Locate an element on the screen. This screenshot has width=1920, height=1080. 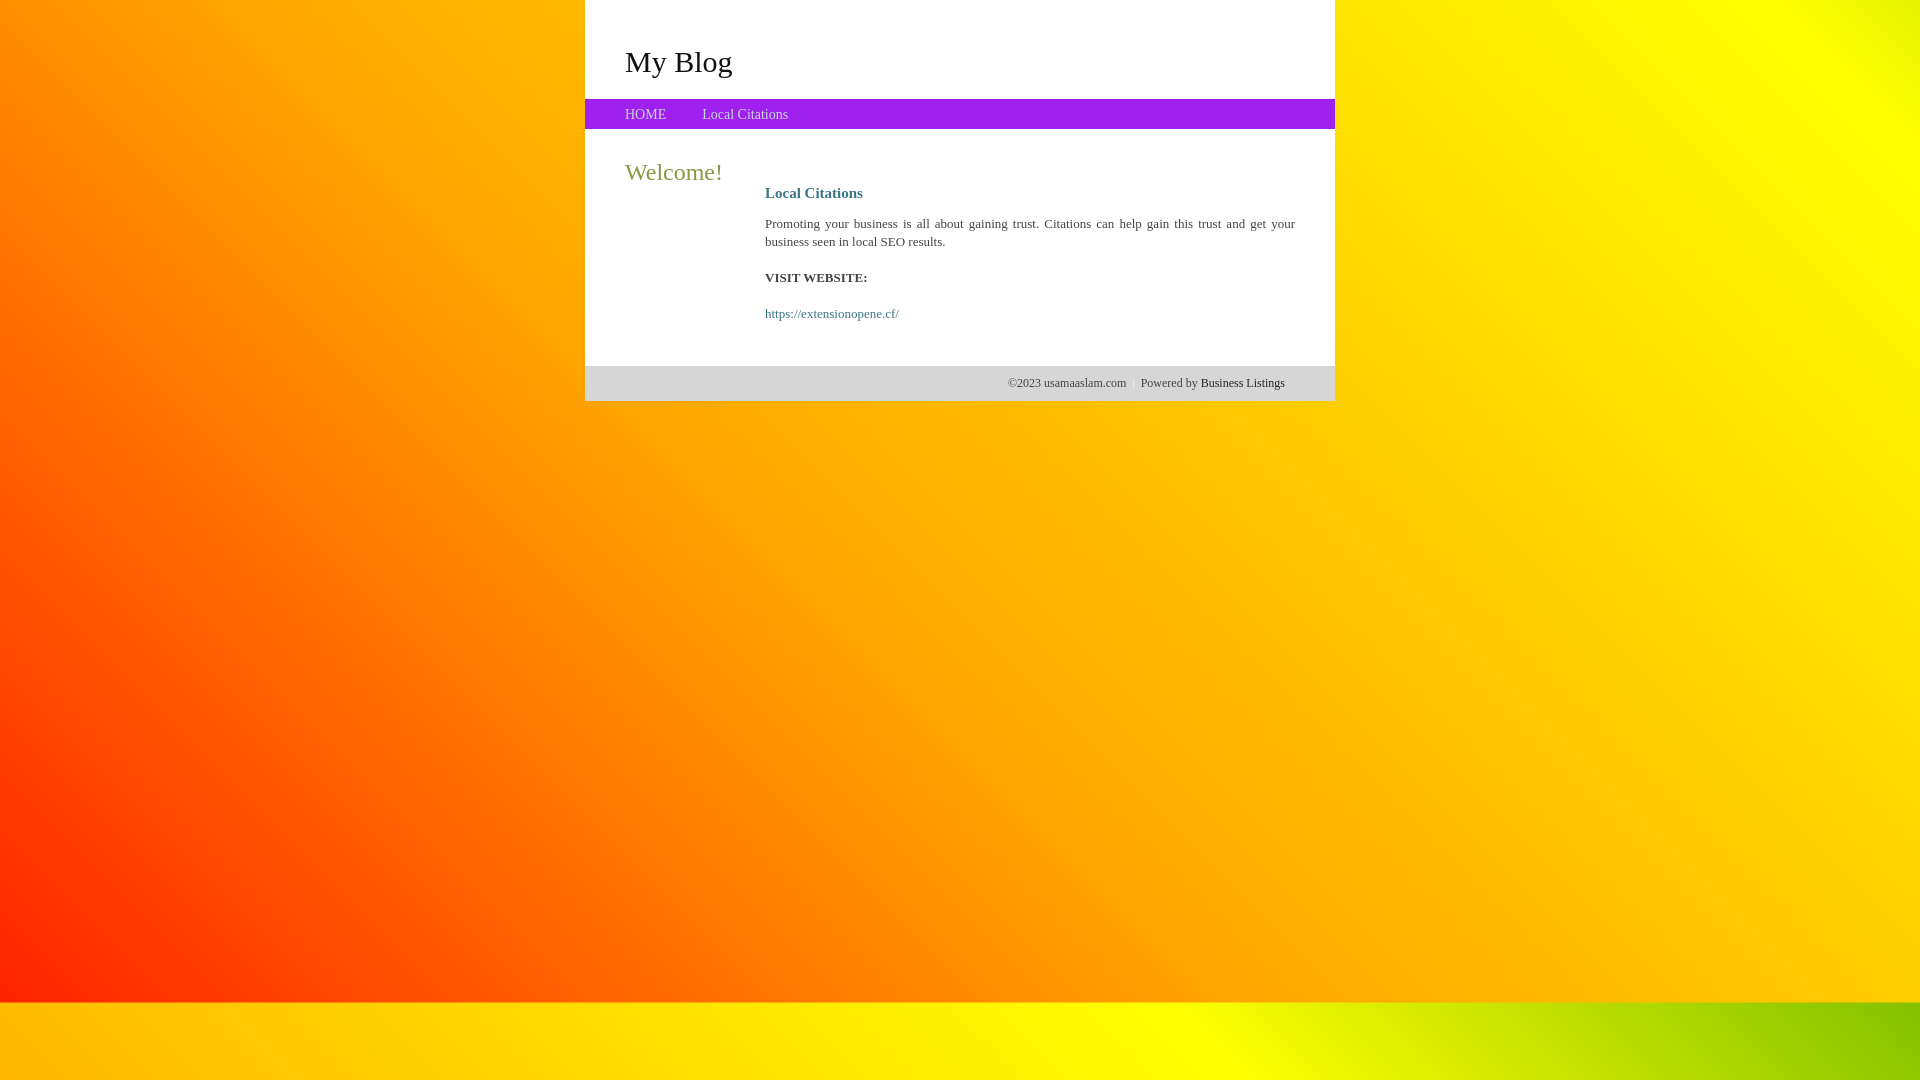
My Blog is located at coordinates (679, 61).